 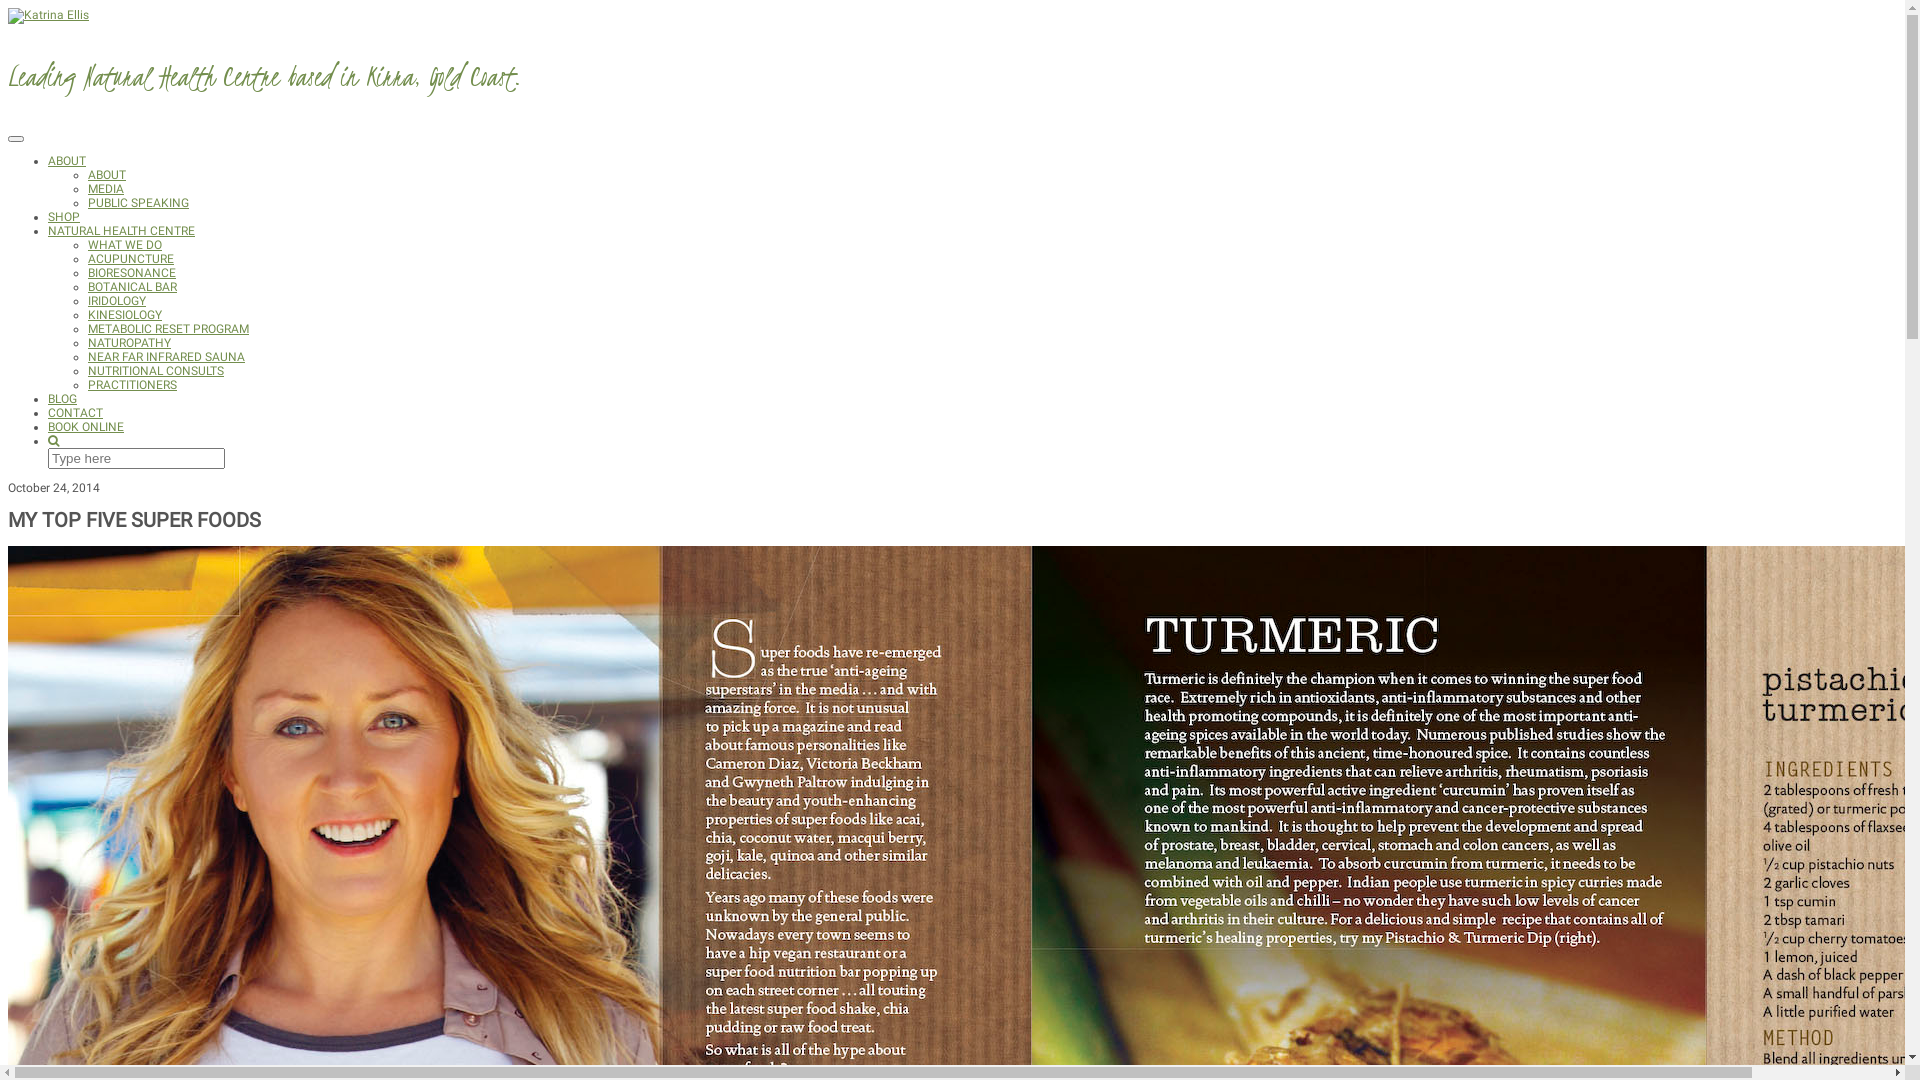 What do you see at coordinates (76, 413) in the screenshot?
I see `CONTACT` at bounding box center [76, 413].